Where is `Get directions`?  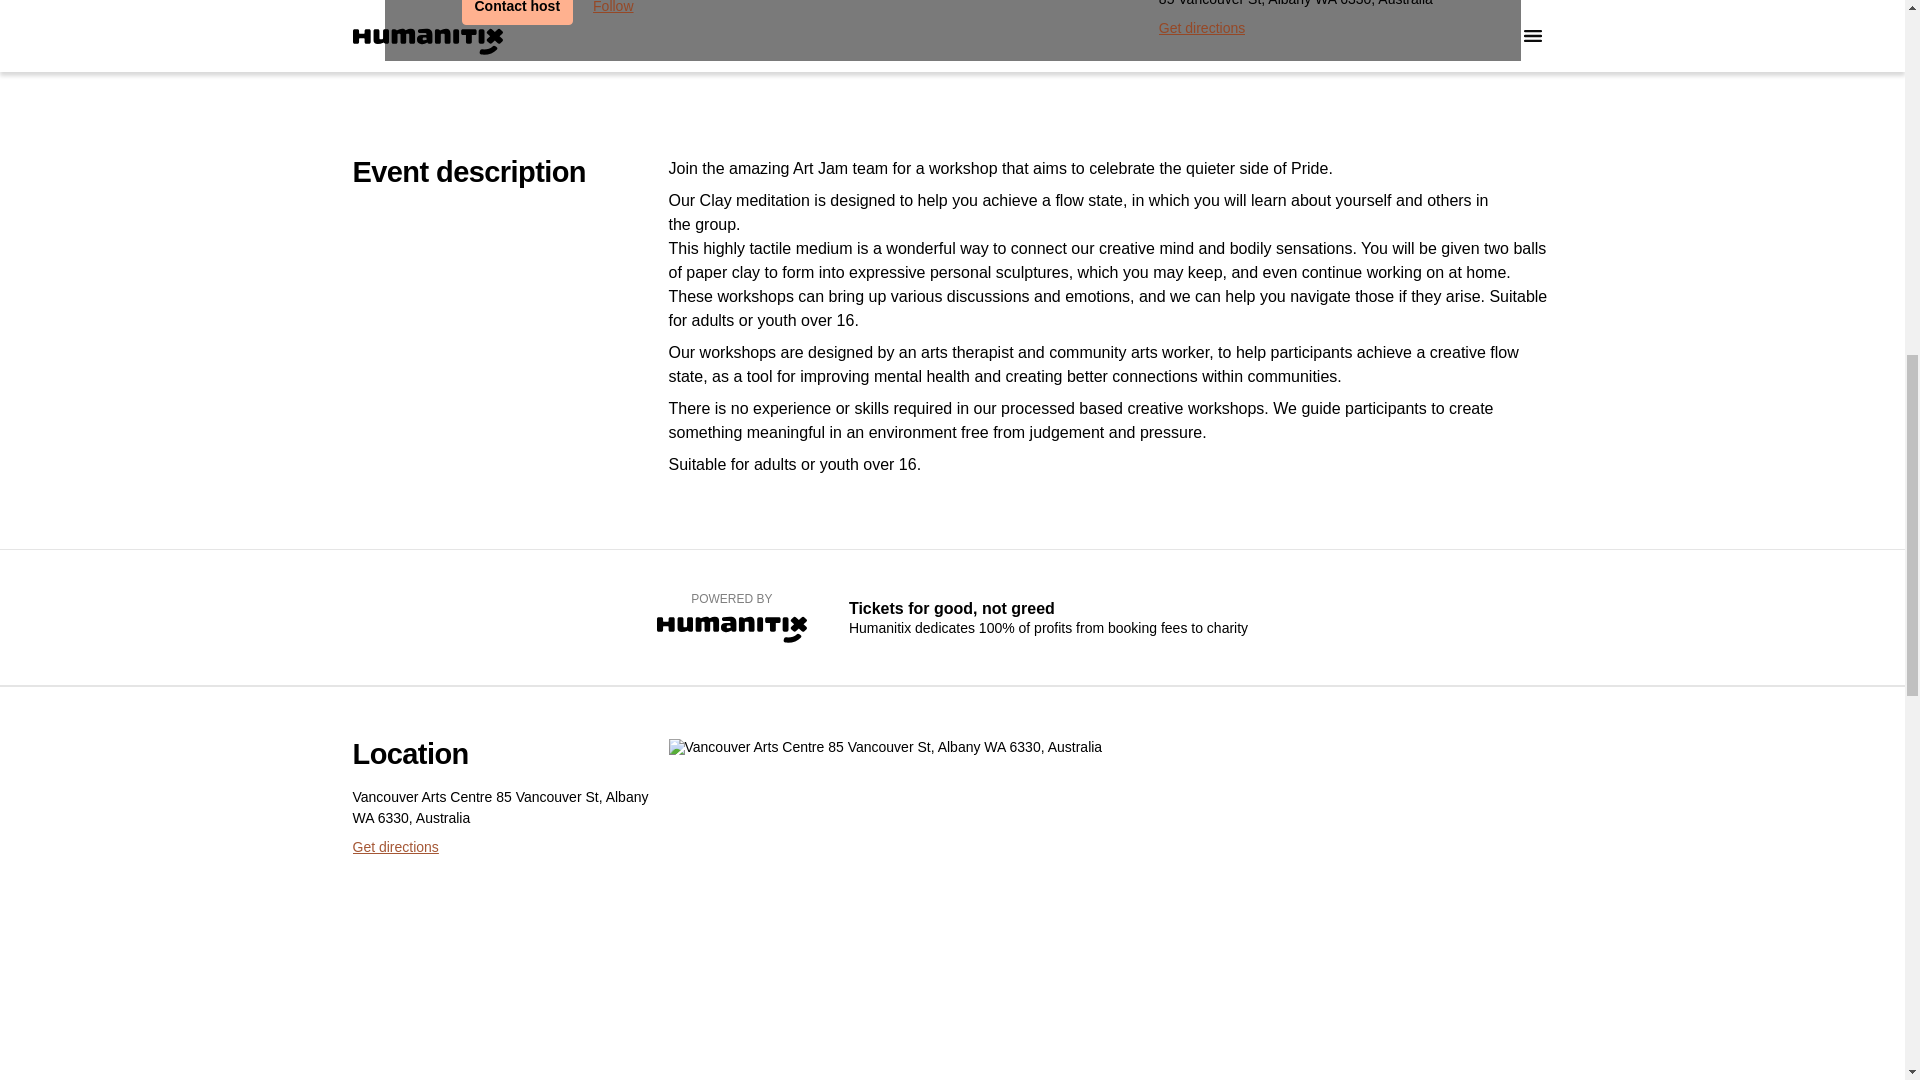
Get directions is located at coordinates (394, 847).